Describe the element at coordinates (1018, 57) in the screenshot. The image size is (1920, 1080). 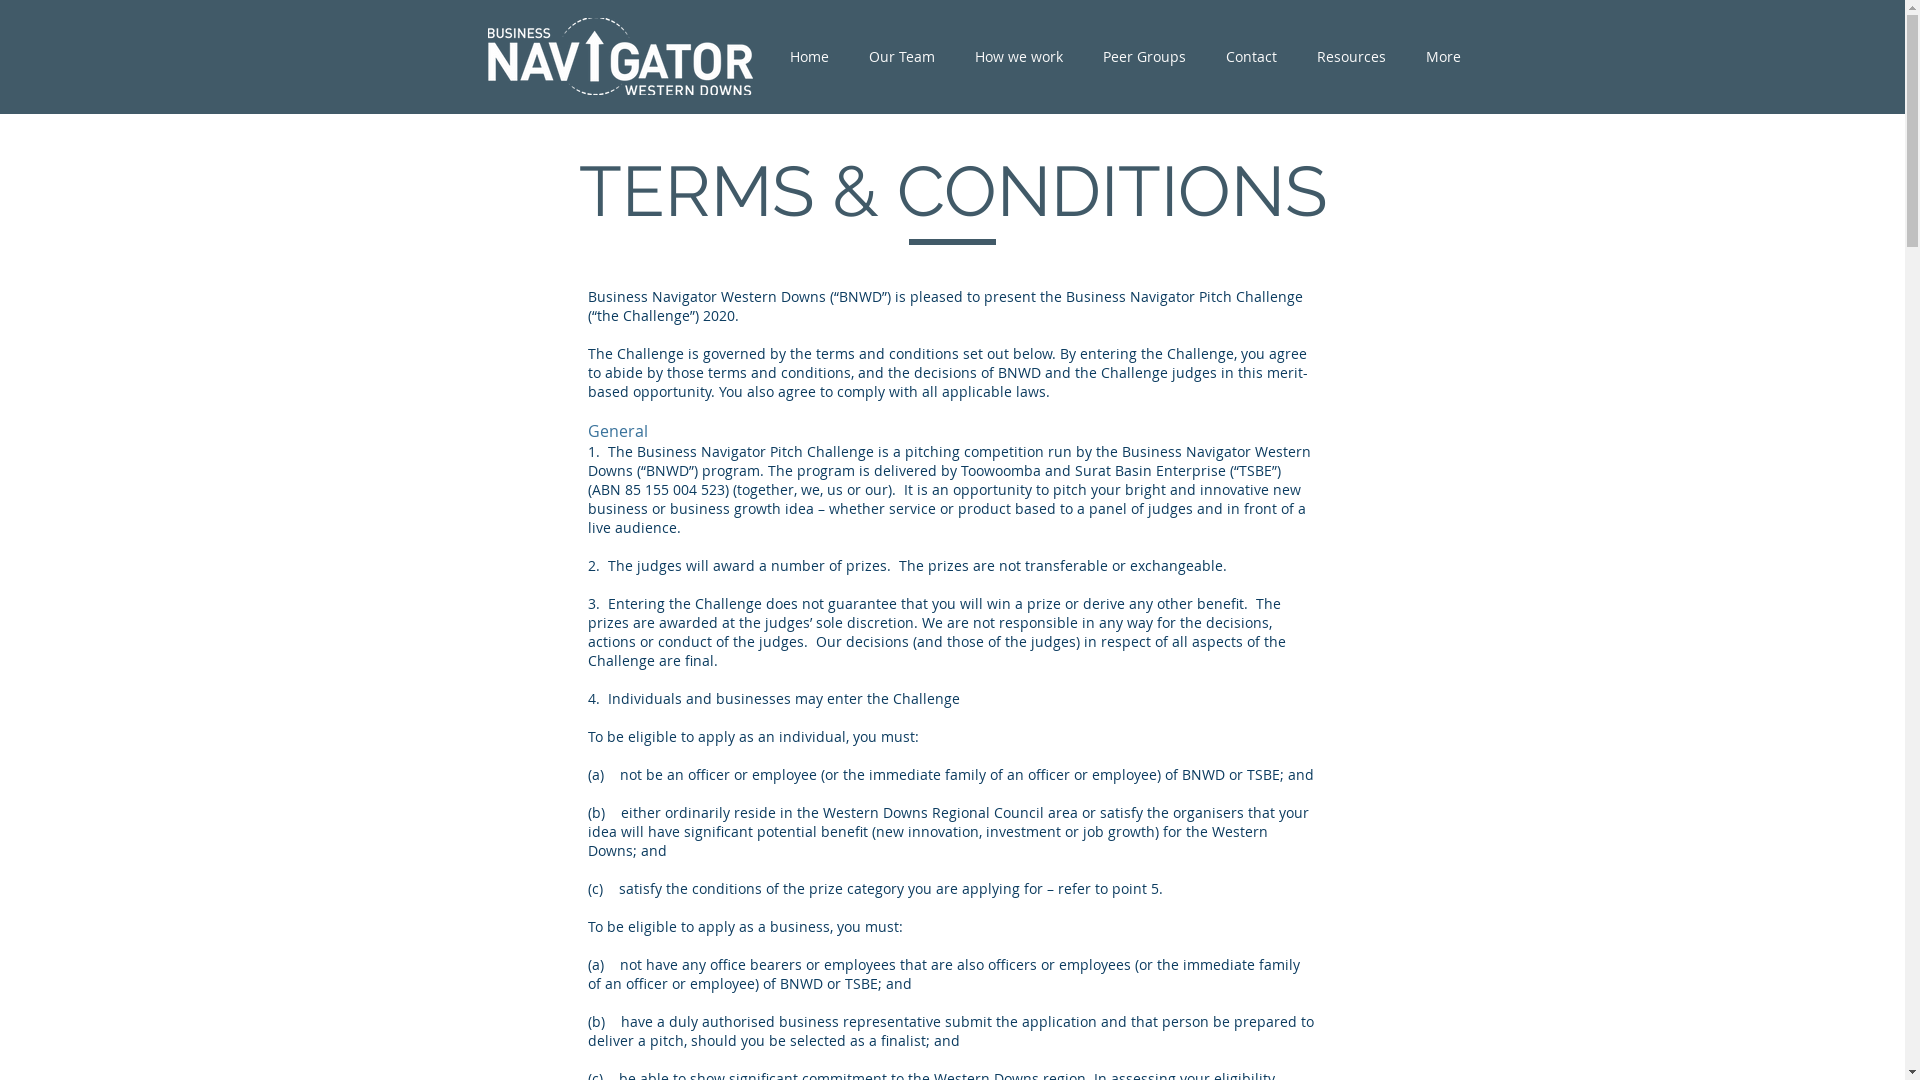
I see `How we work` at that location.